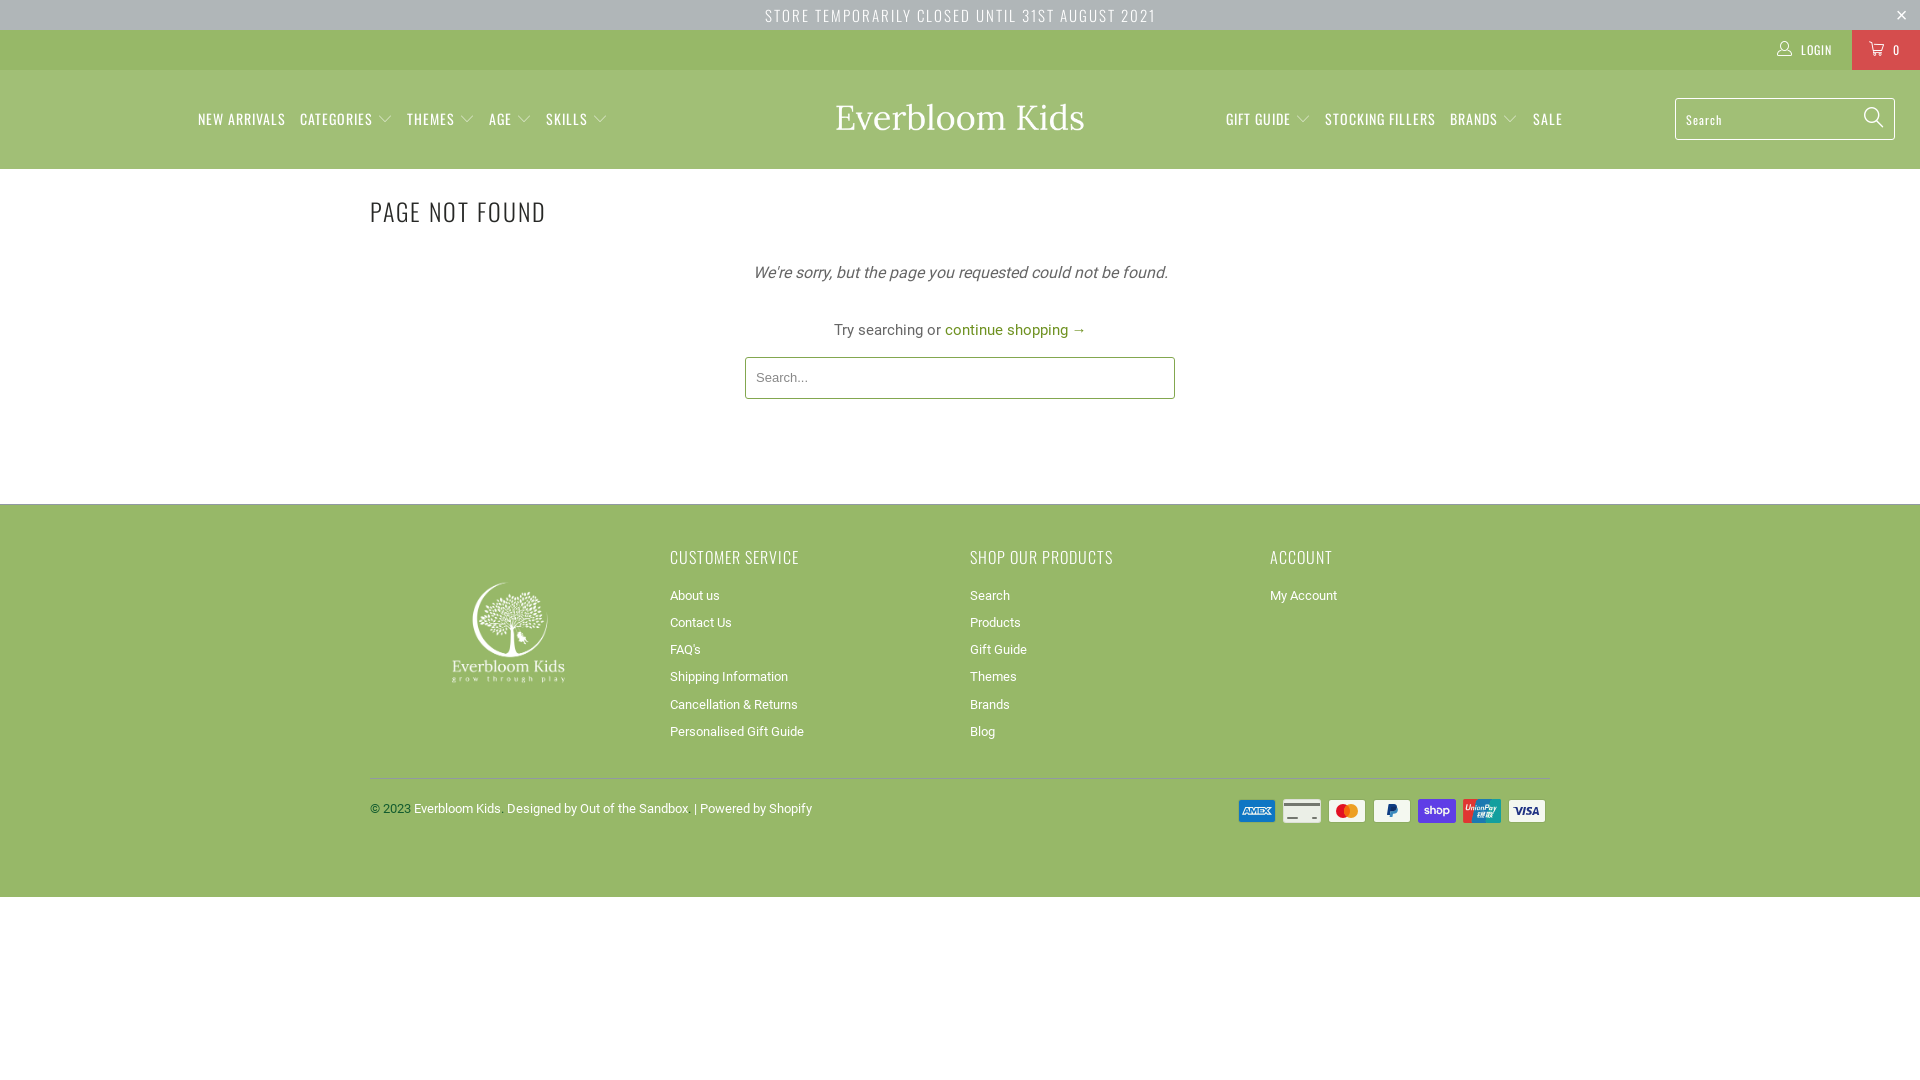 This screenshot has height=1080, width=1920. What do you see at coordinates (1484, 120) in the screenshot?
I see `BRANDS` at bounding box center [1484, 120].